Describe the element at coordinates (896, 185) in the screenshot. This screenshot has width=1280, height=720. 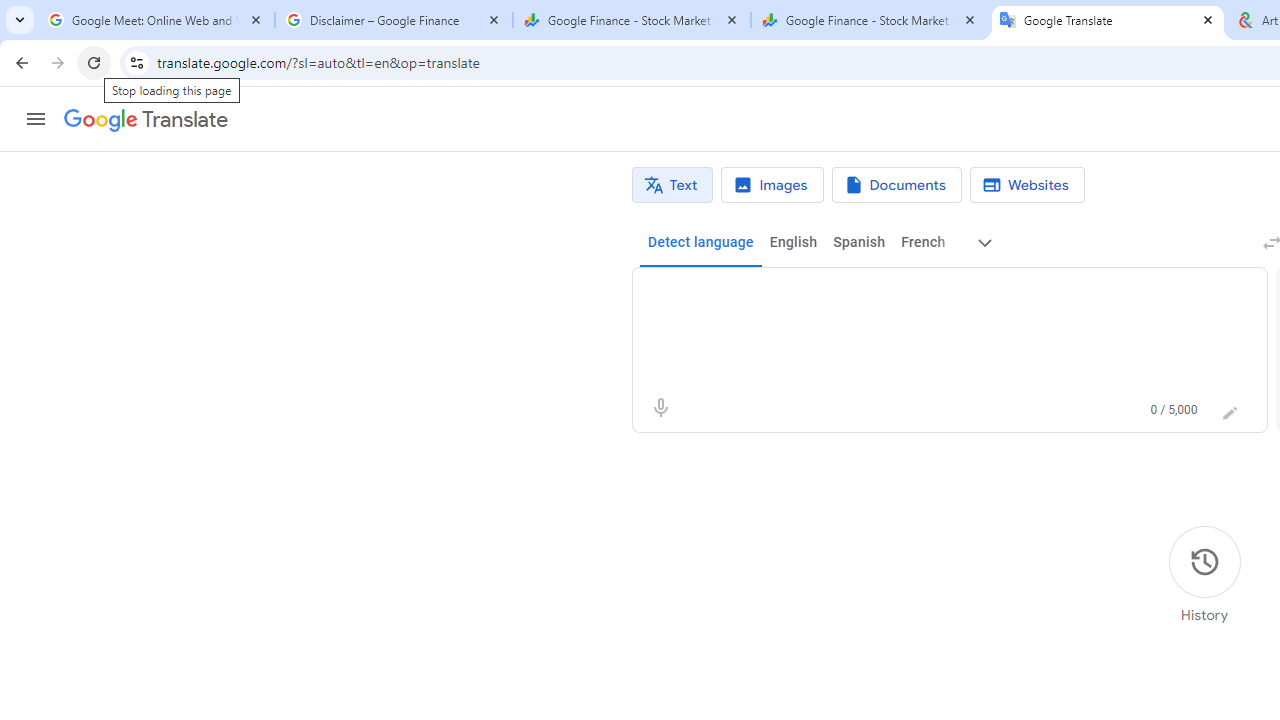
I see `Document translation` at that location.